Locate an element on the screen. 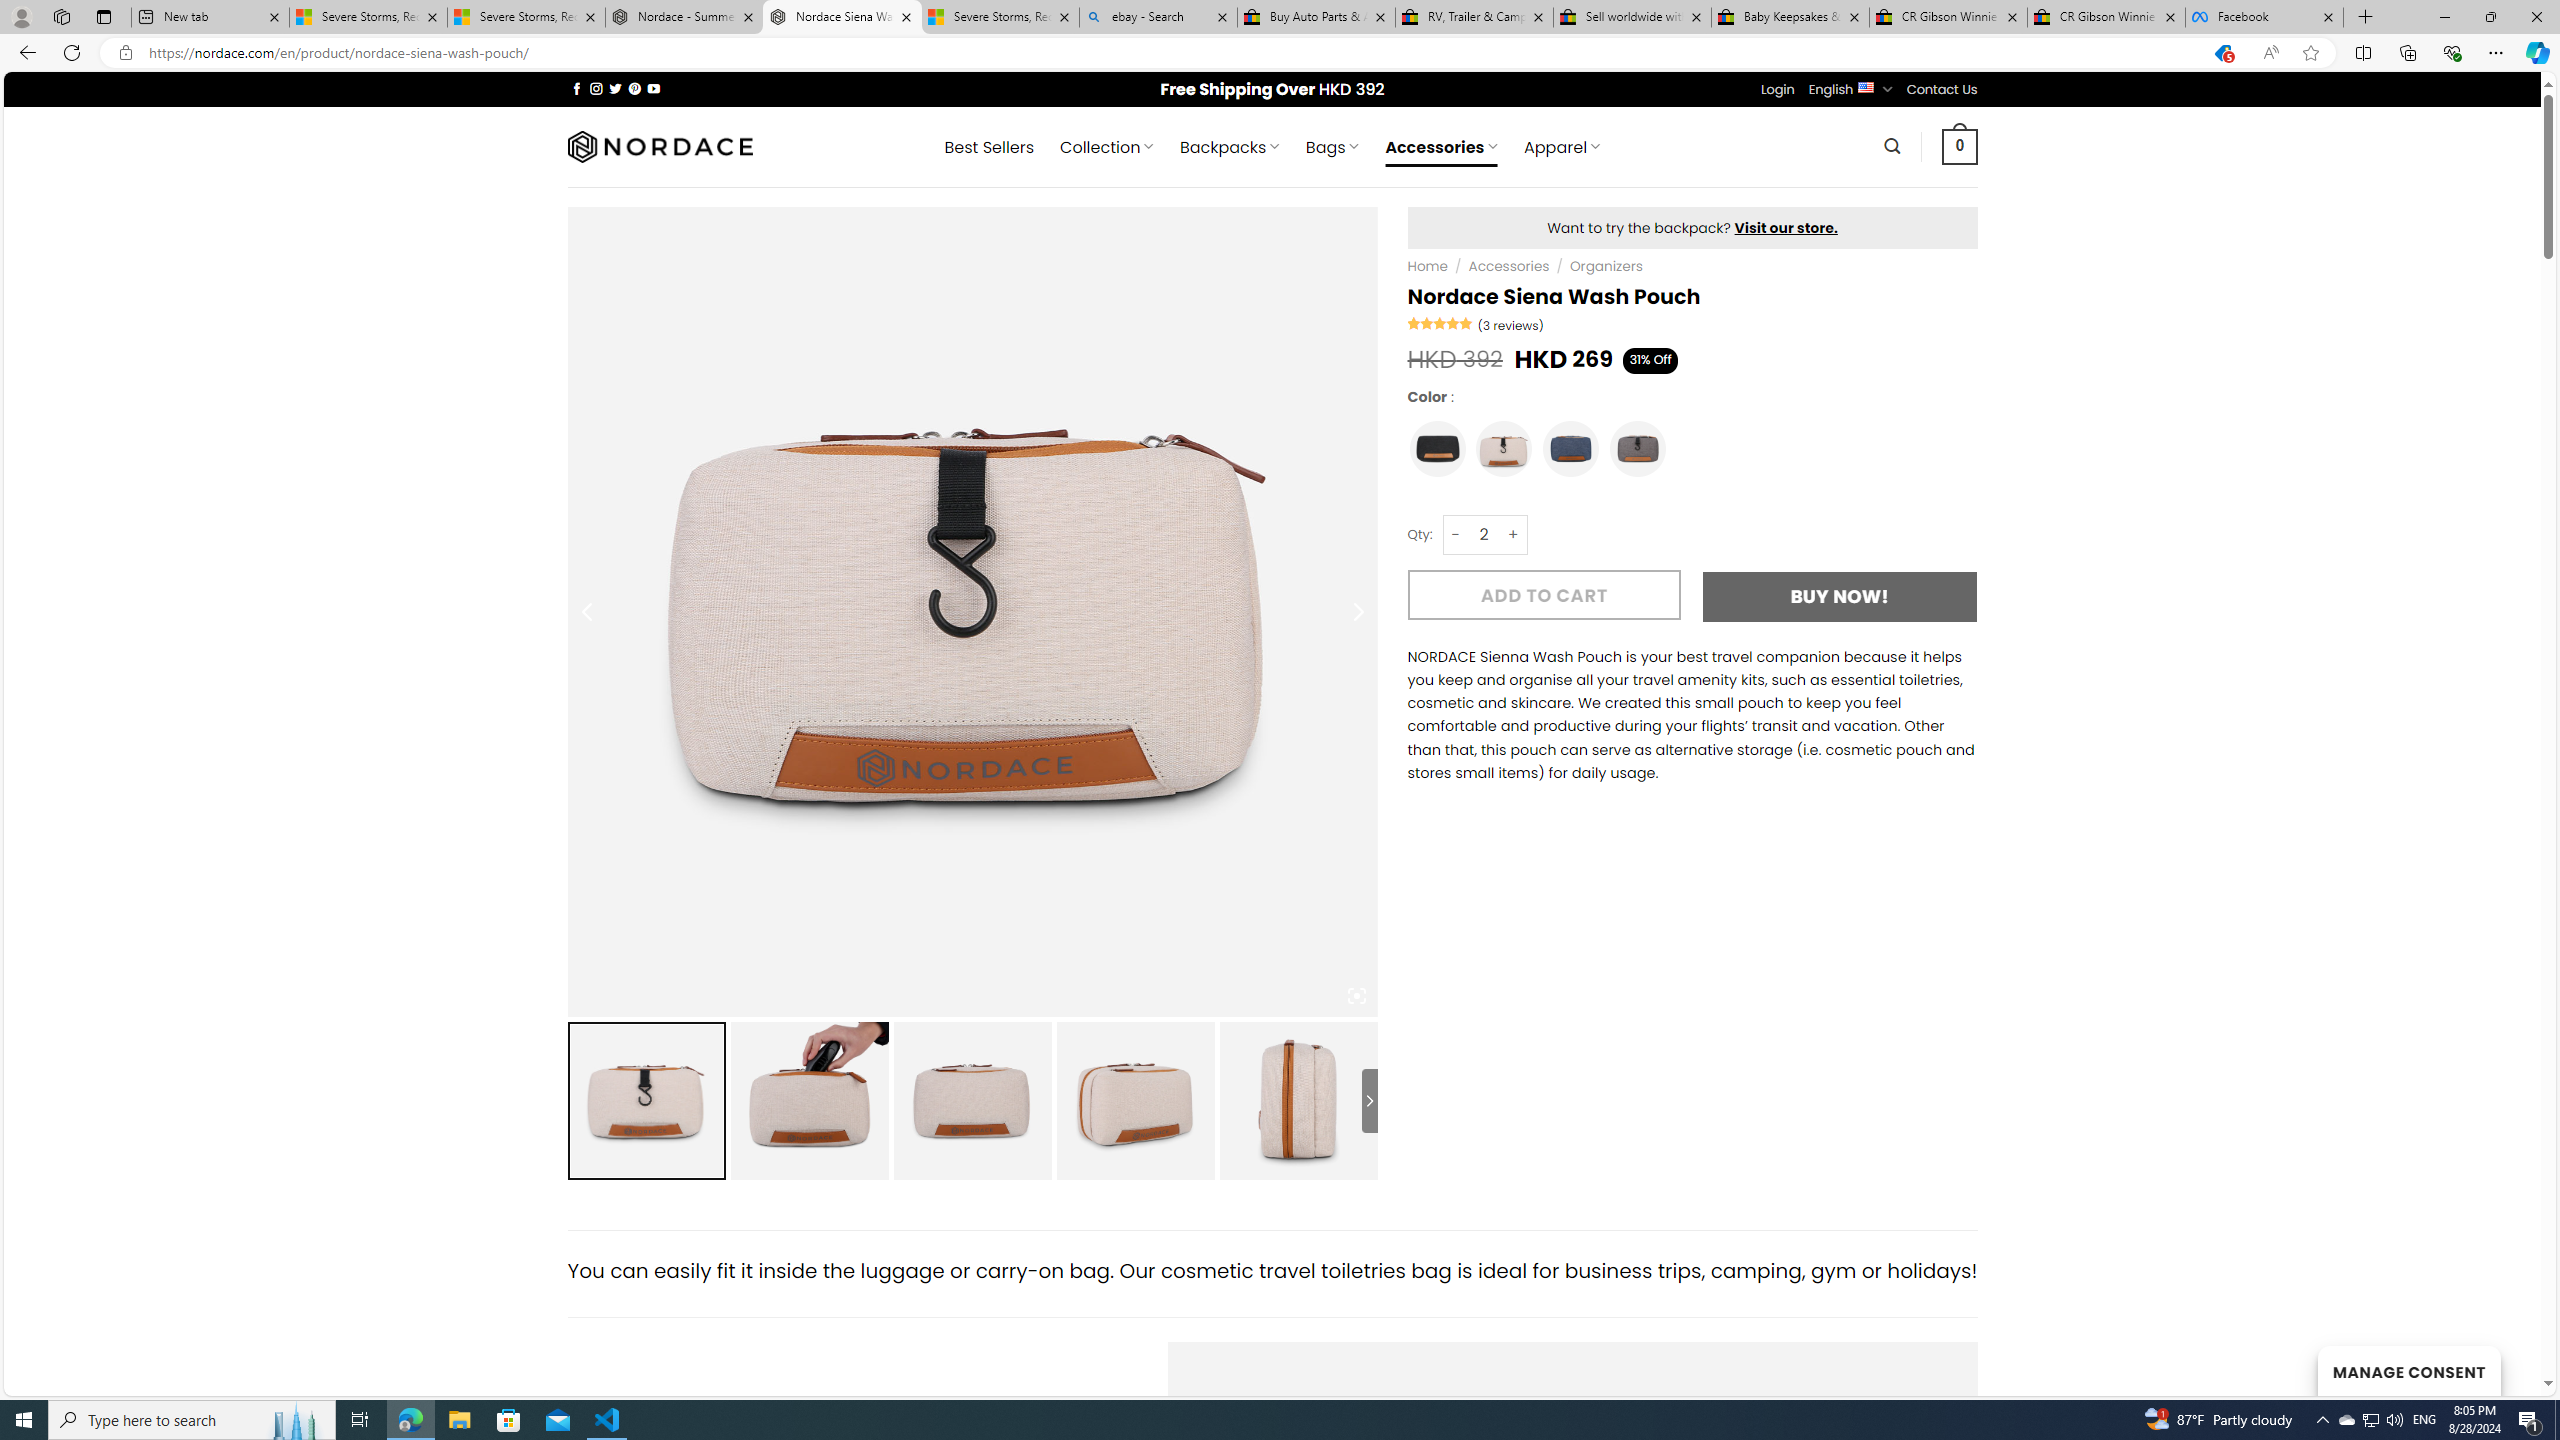 This screenshot has height=1440, width=2560. Follow on Facebook is located at coordinates (576, 88).